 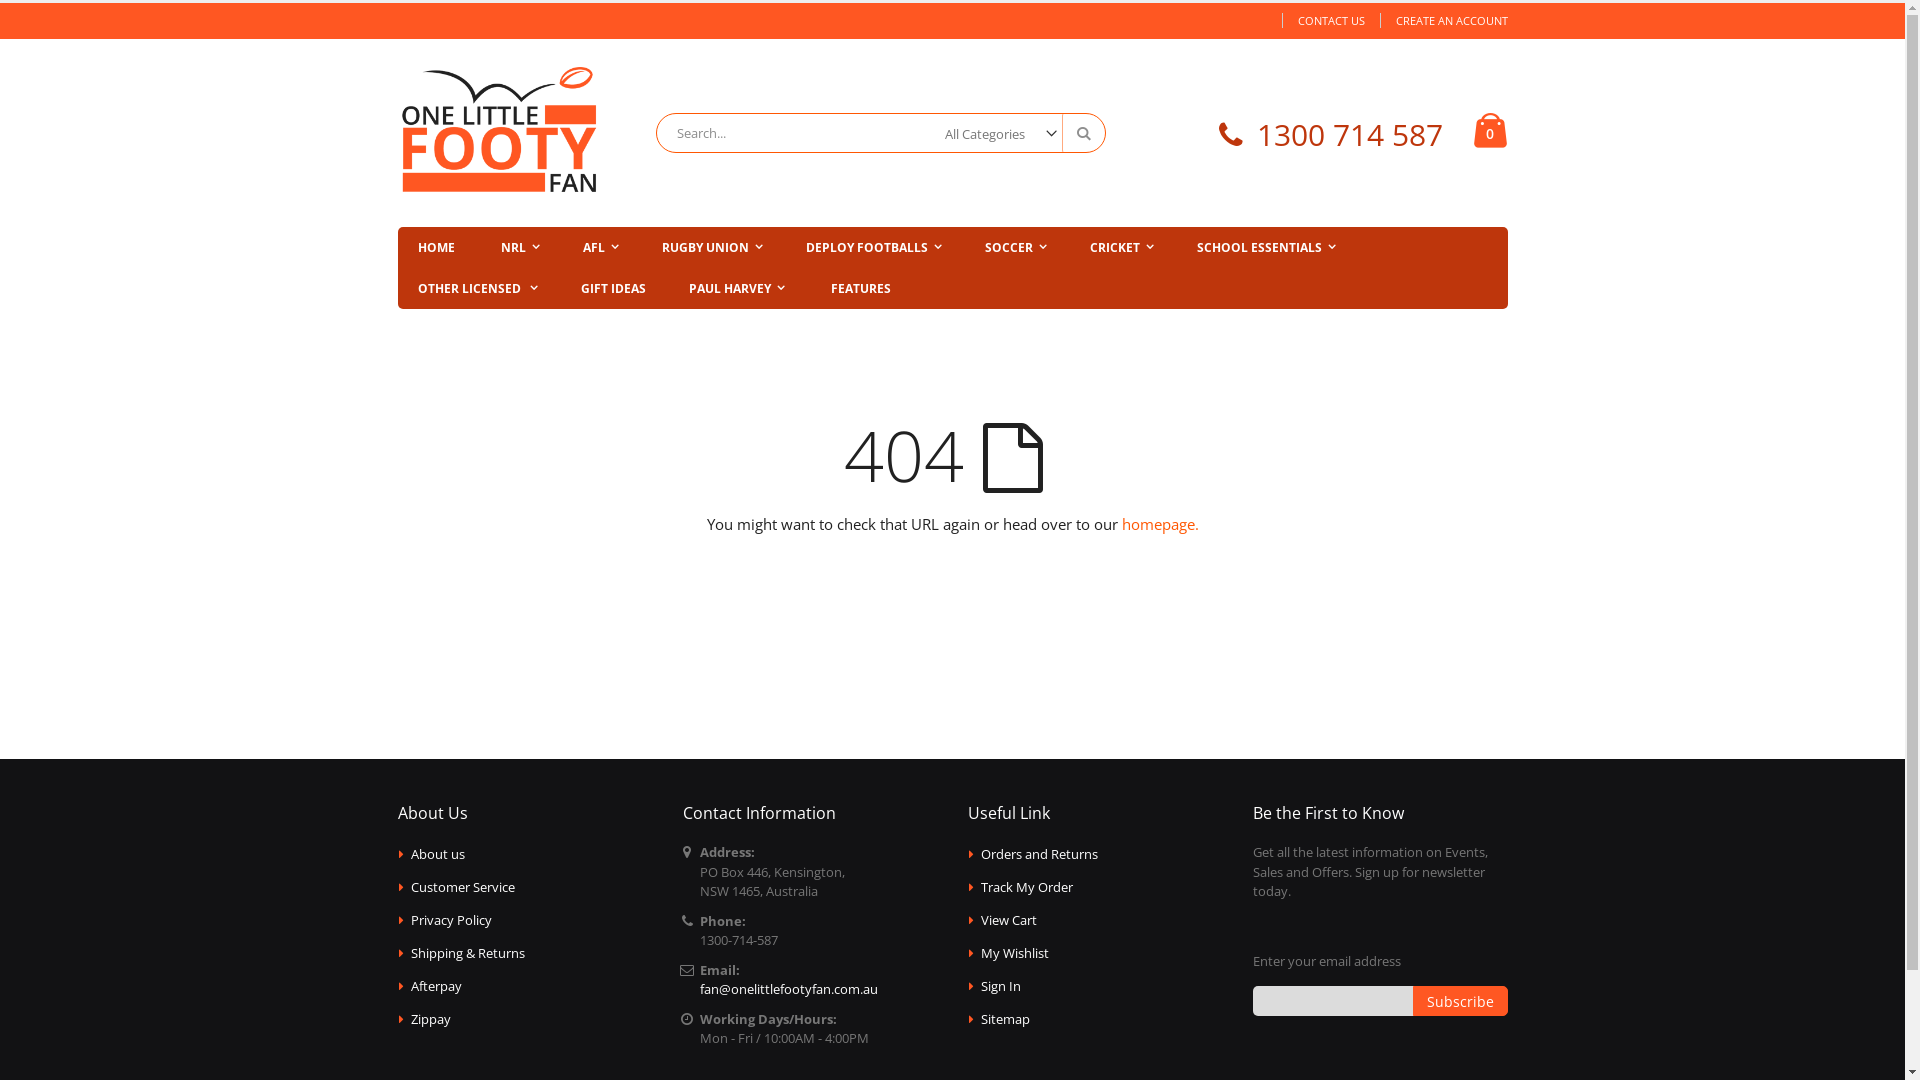 What do you see at coordinates (1015, 248) in the screenshot?
I see `SOCCER` at bounding box center [1015, 248].